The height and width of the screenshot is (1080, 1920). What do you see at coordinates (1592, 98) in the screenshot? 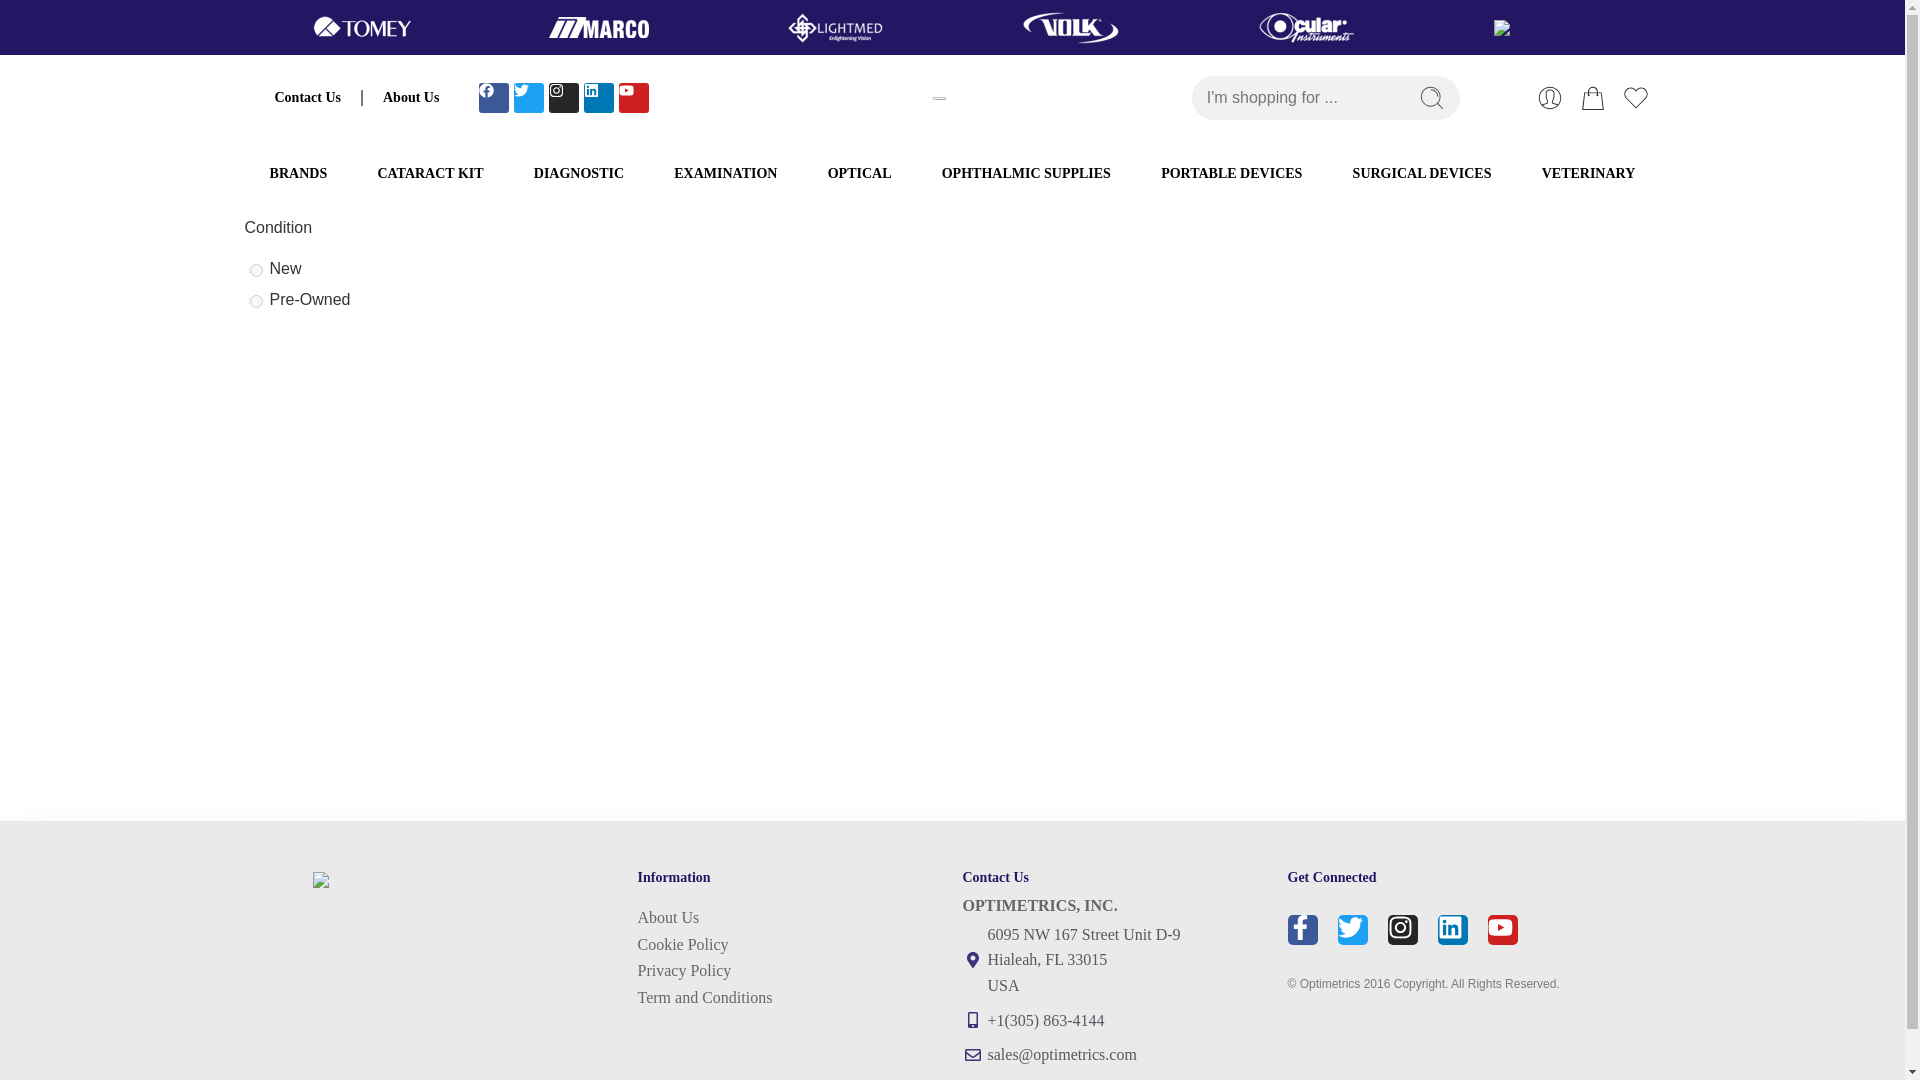
I see `Cart` at bounding box center [1592, 98].